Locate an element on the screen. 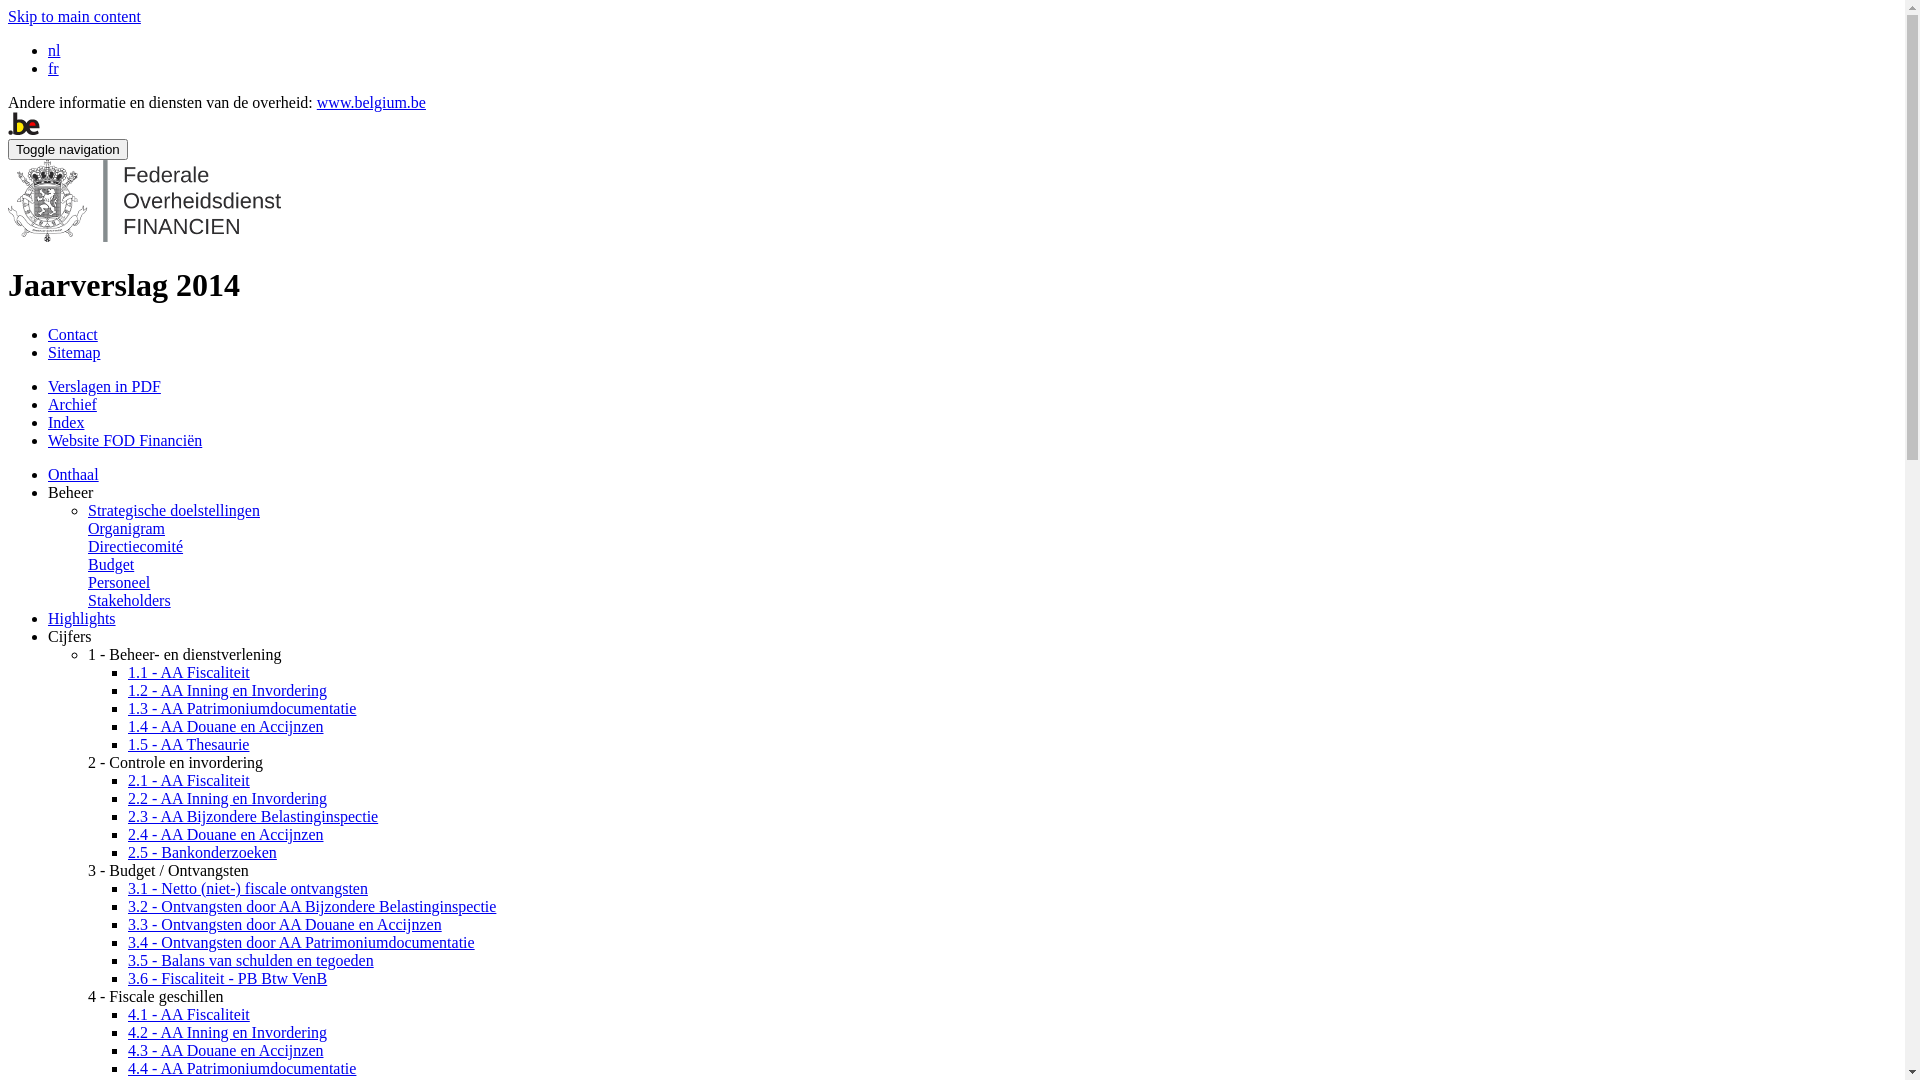 This screenshot has height=1080, width=1920. Stakeholders is located at coordinates (130, 600).